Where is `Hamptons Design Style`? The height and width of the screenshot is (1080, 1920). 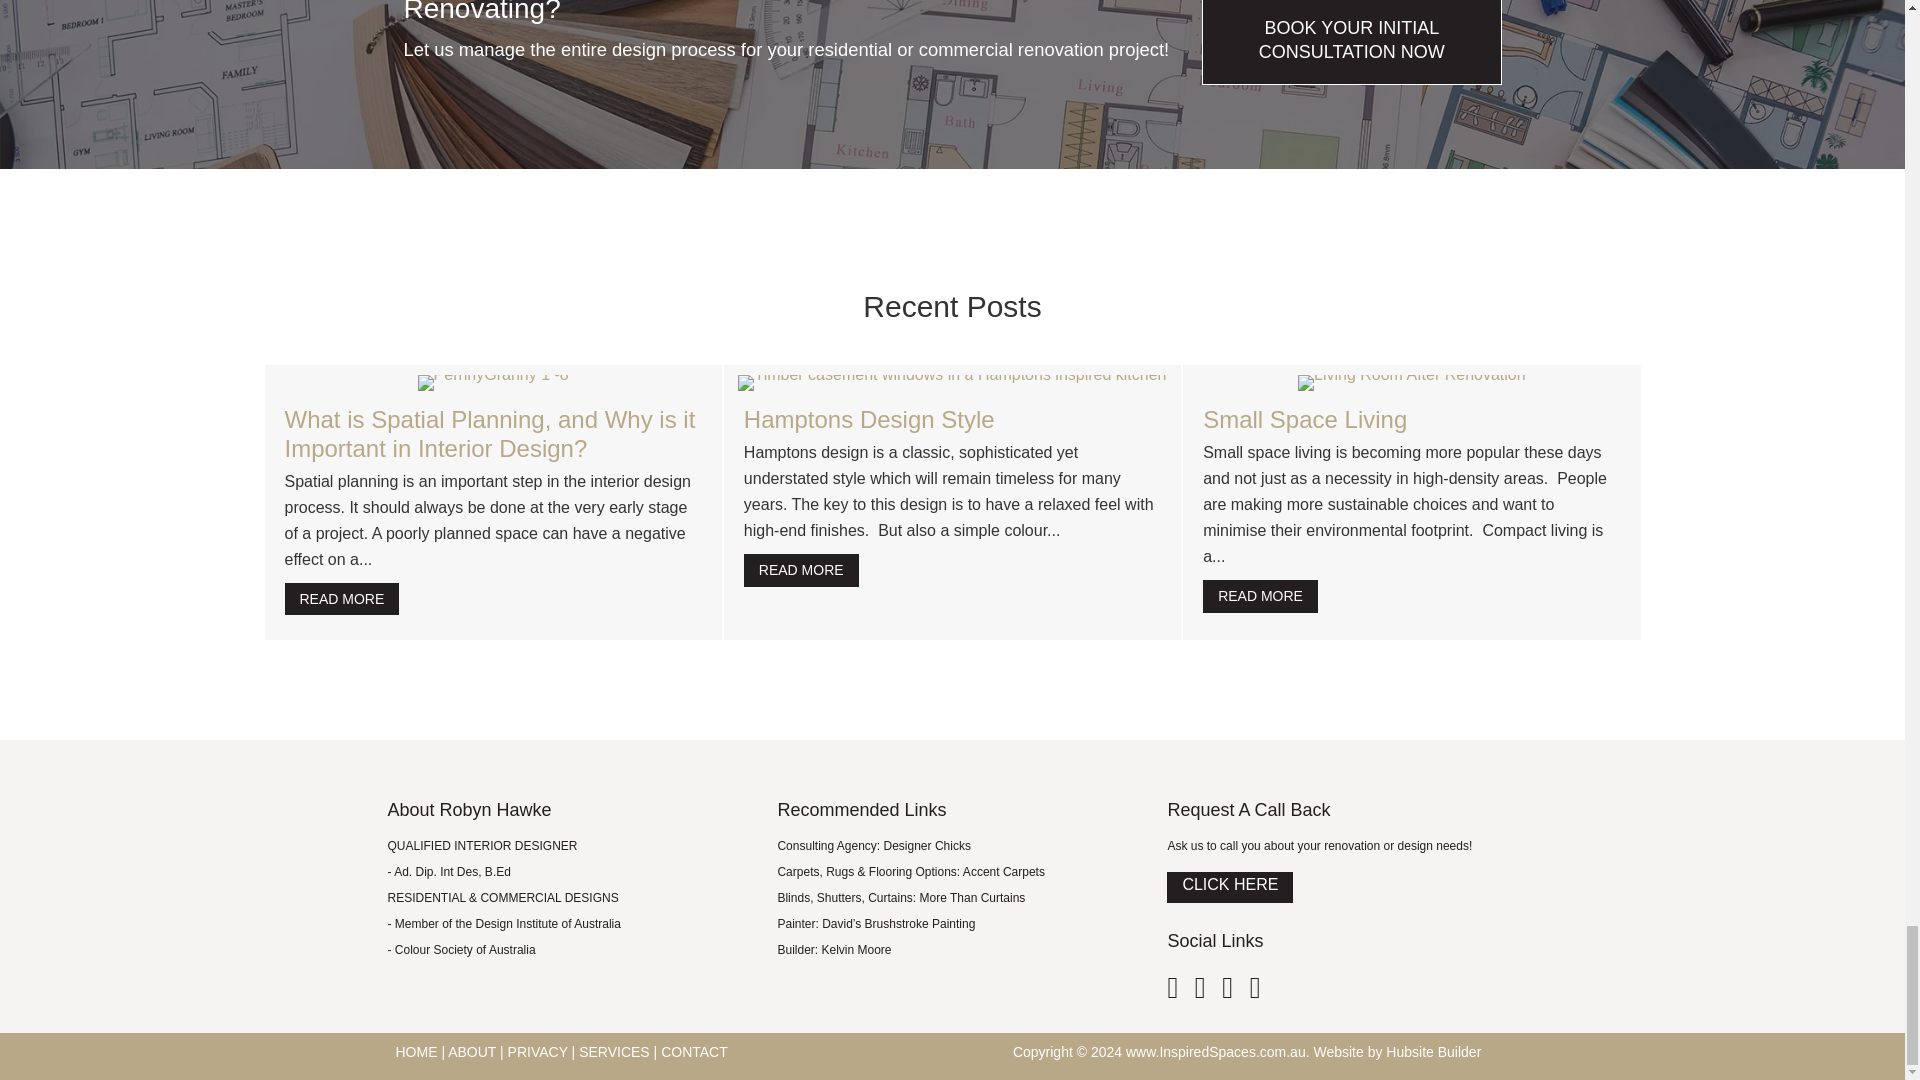 Hamptons Design Style is located at coordinates (801, 570).